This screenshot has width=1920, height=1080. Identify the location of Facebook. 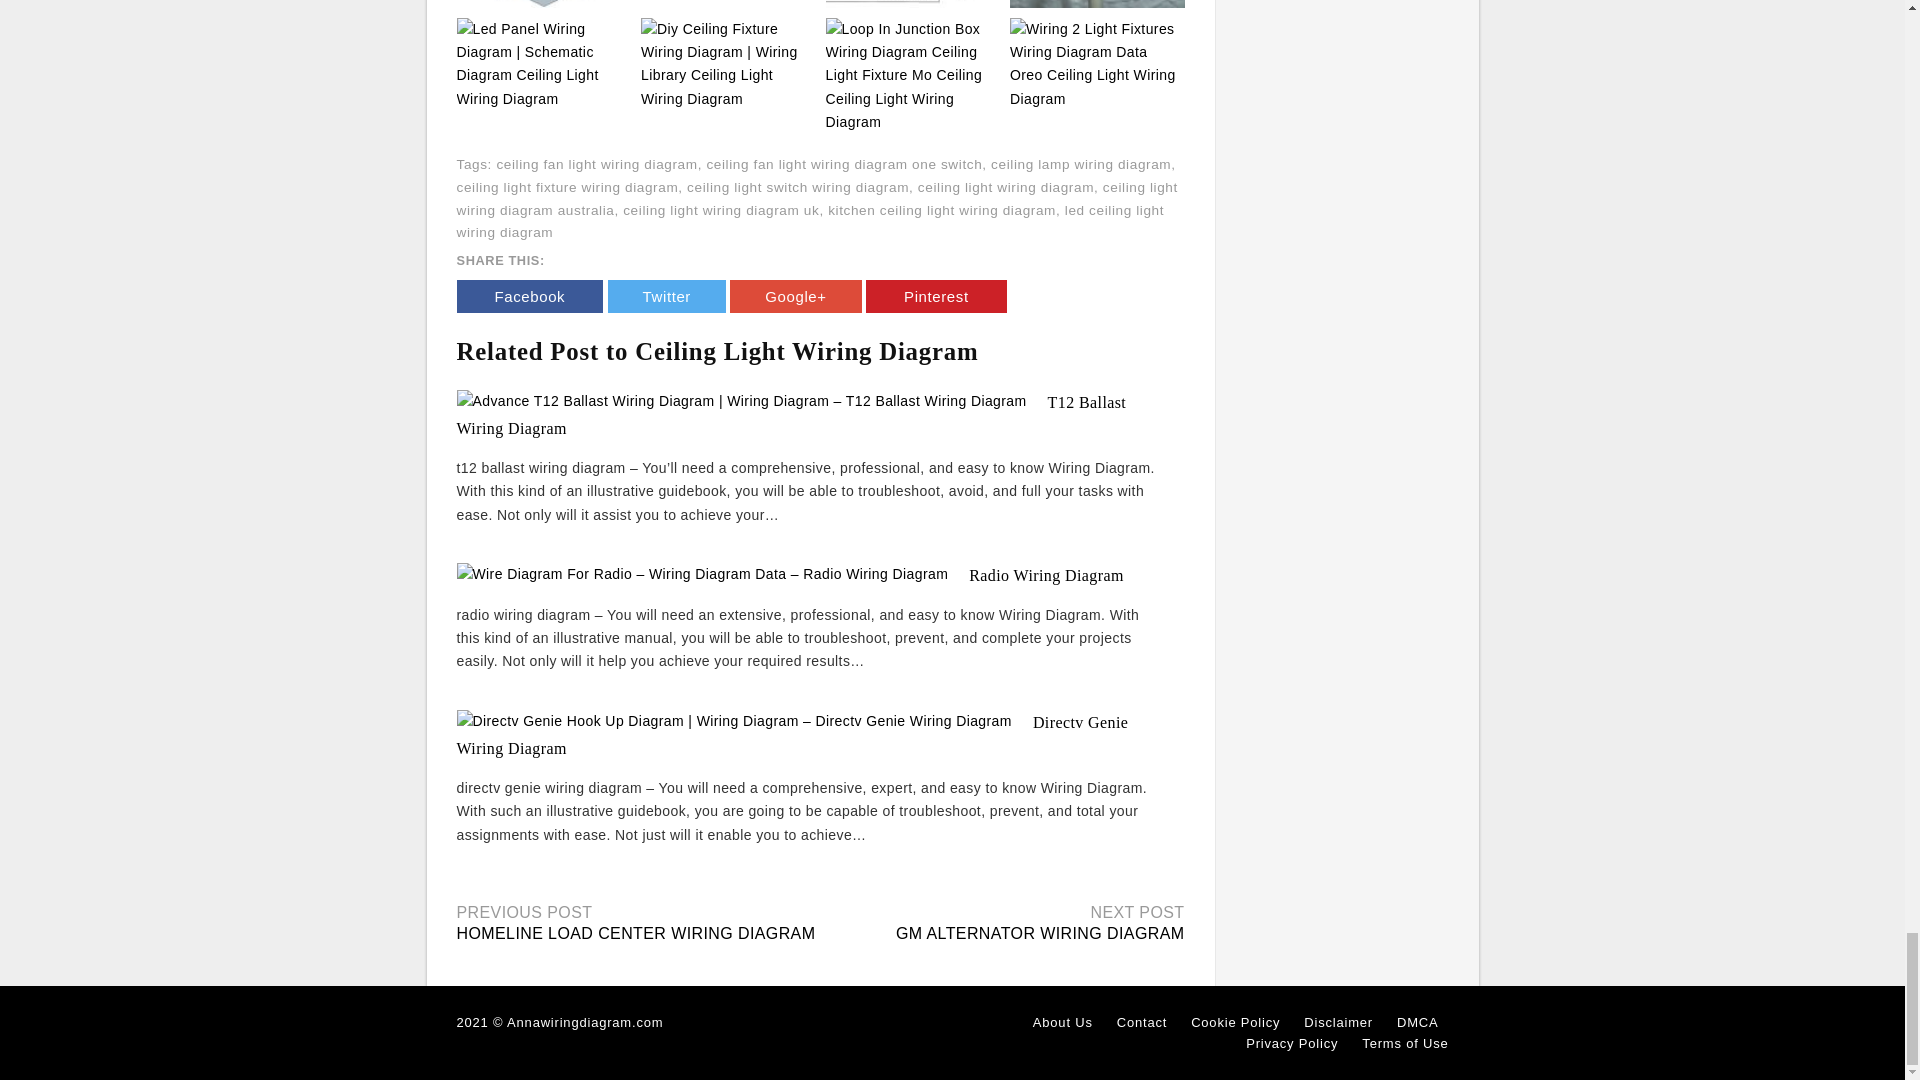
(529, 296).